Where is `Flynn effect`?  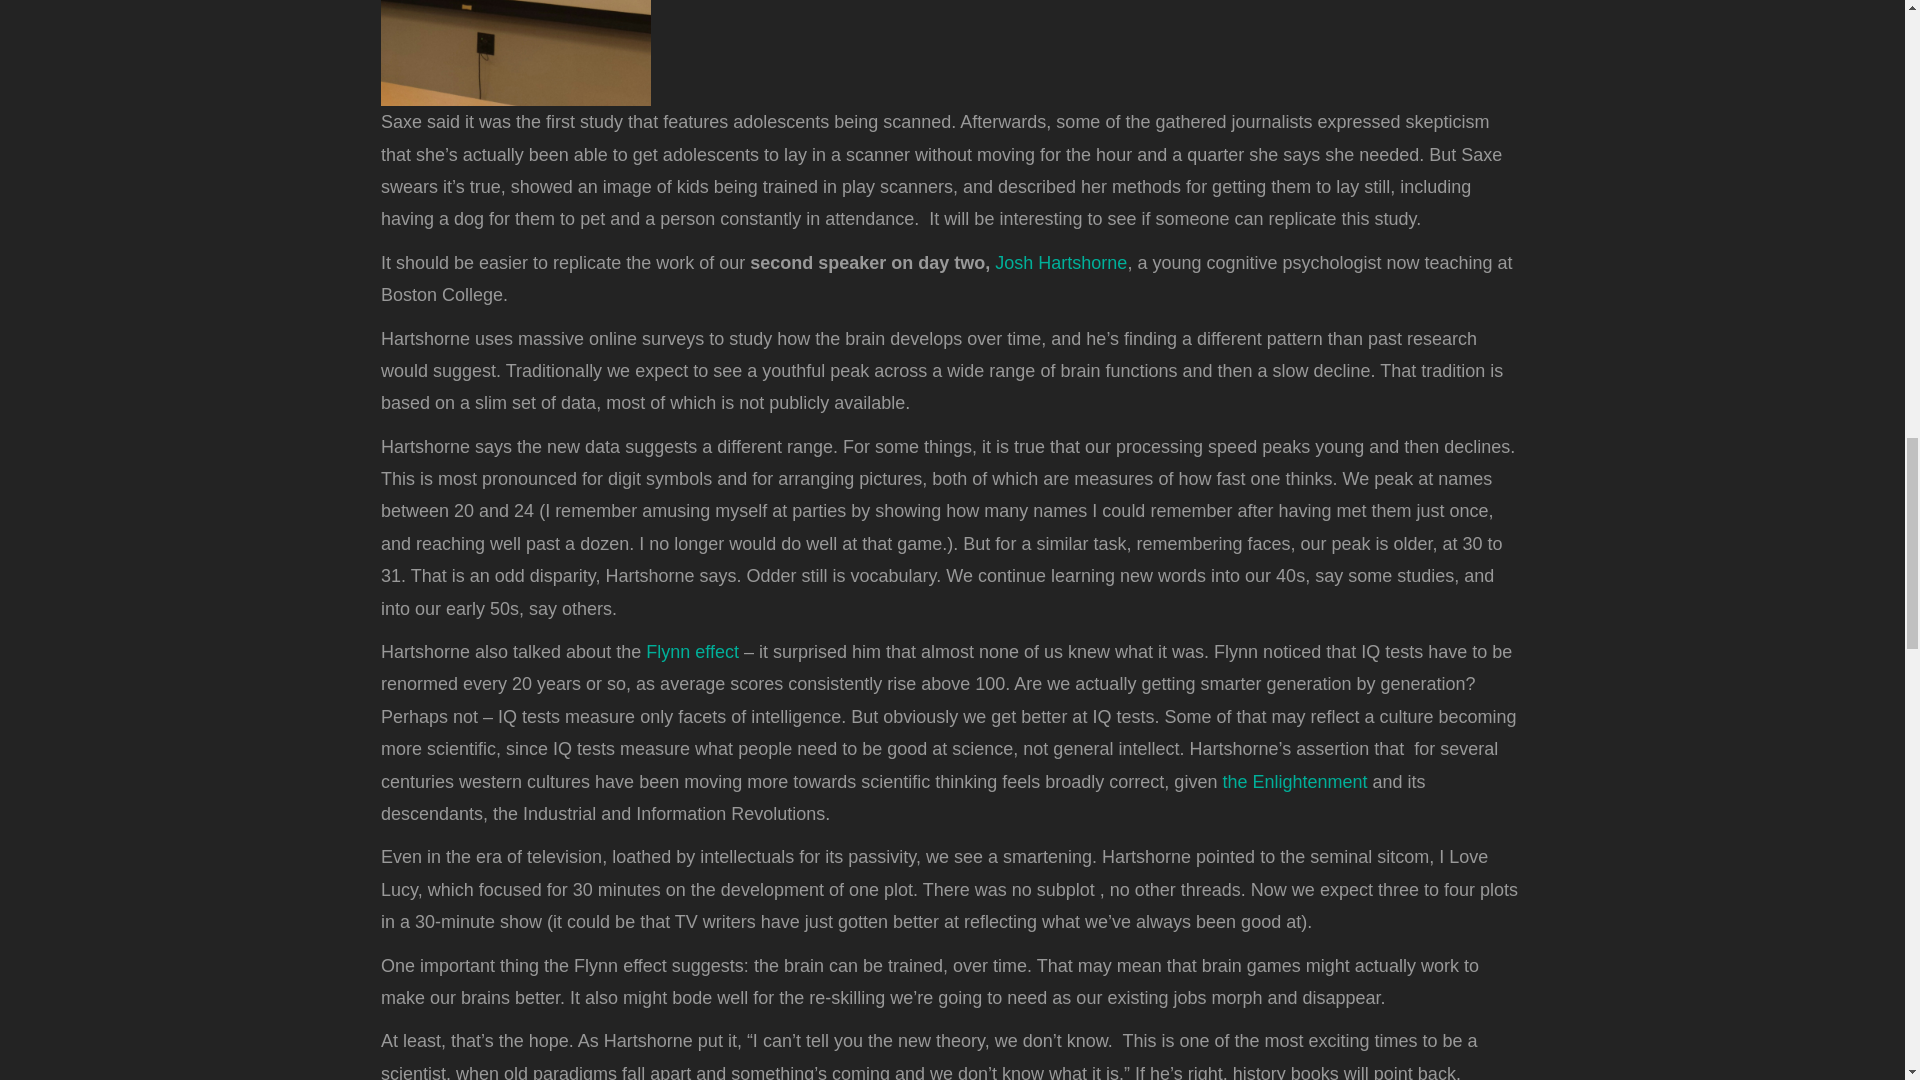
Flynn effect is located at coordinates (694, 652).